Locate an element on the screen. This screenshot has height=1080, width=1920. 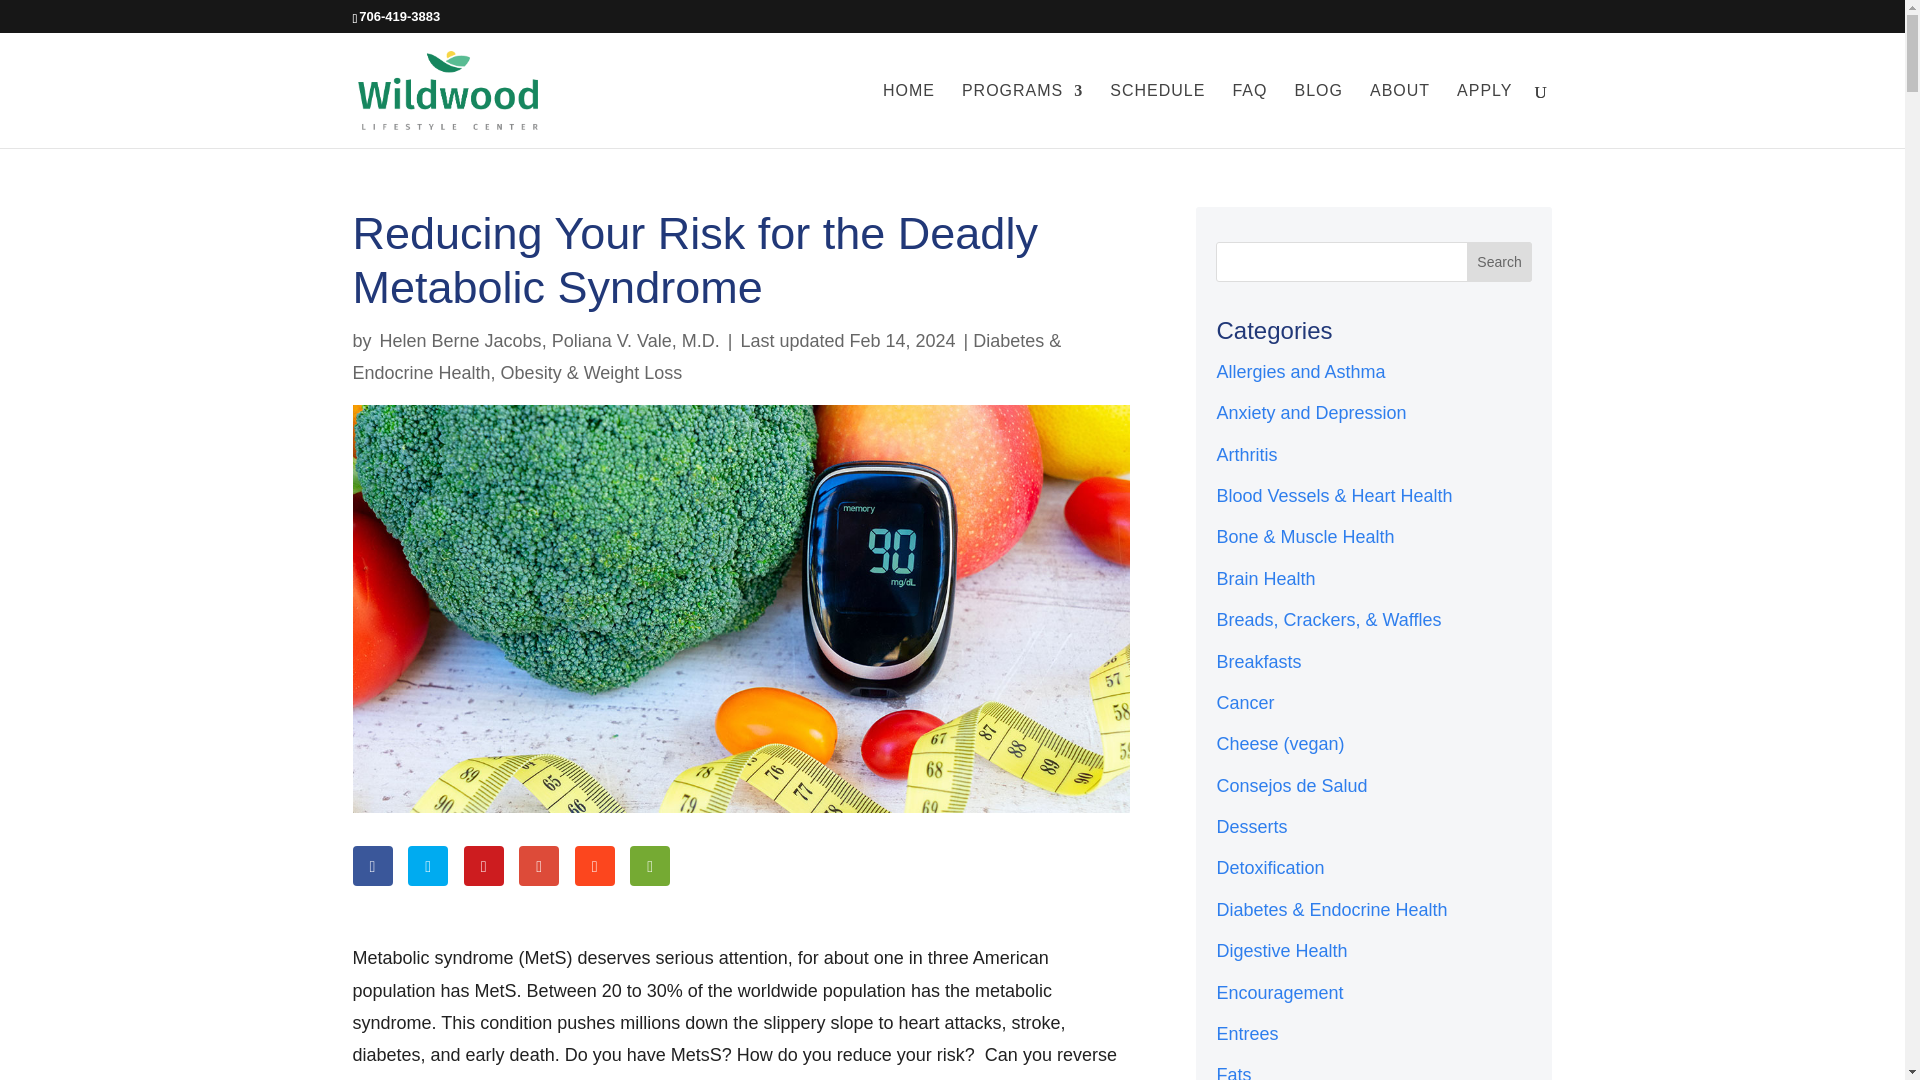
Posts by Poliana V. Vale, M.D. is located at coordinates (636, 340).